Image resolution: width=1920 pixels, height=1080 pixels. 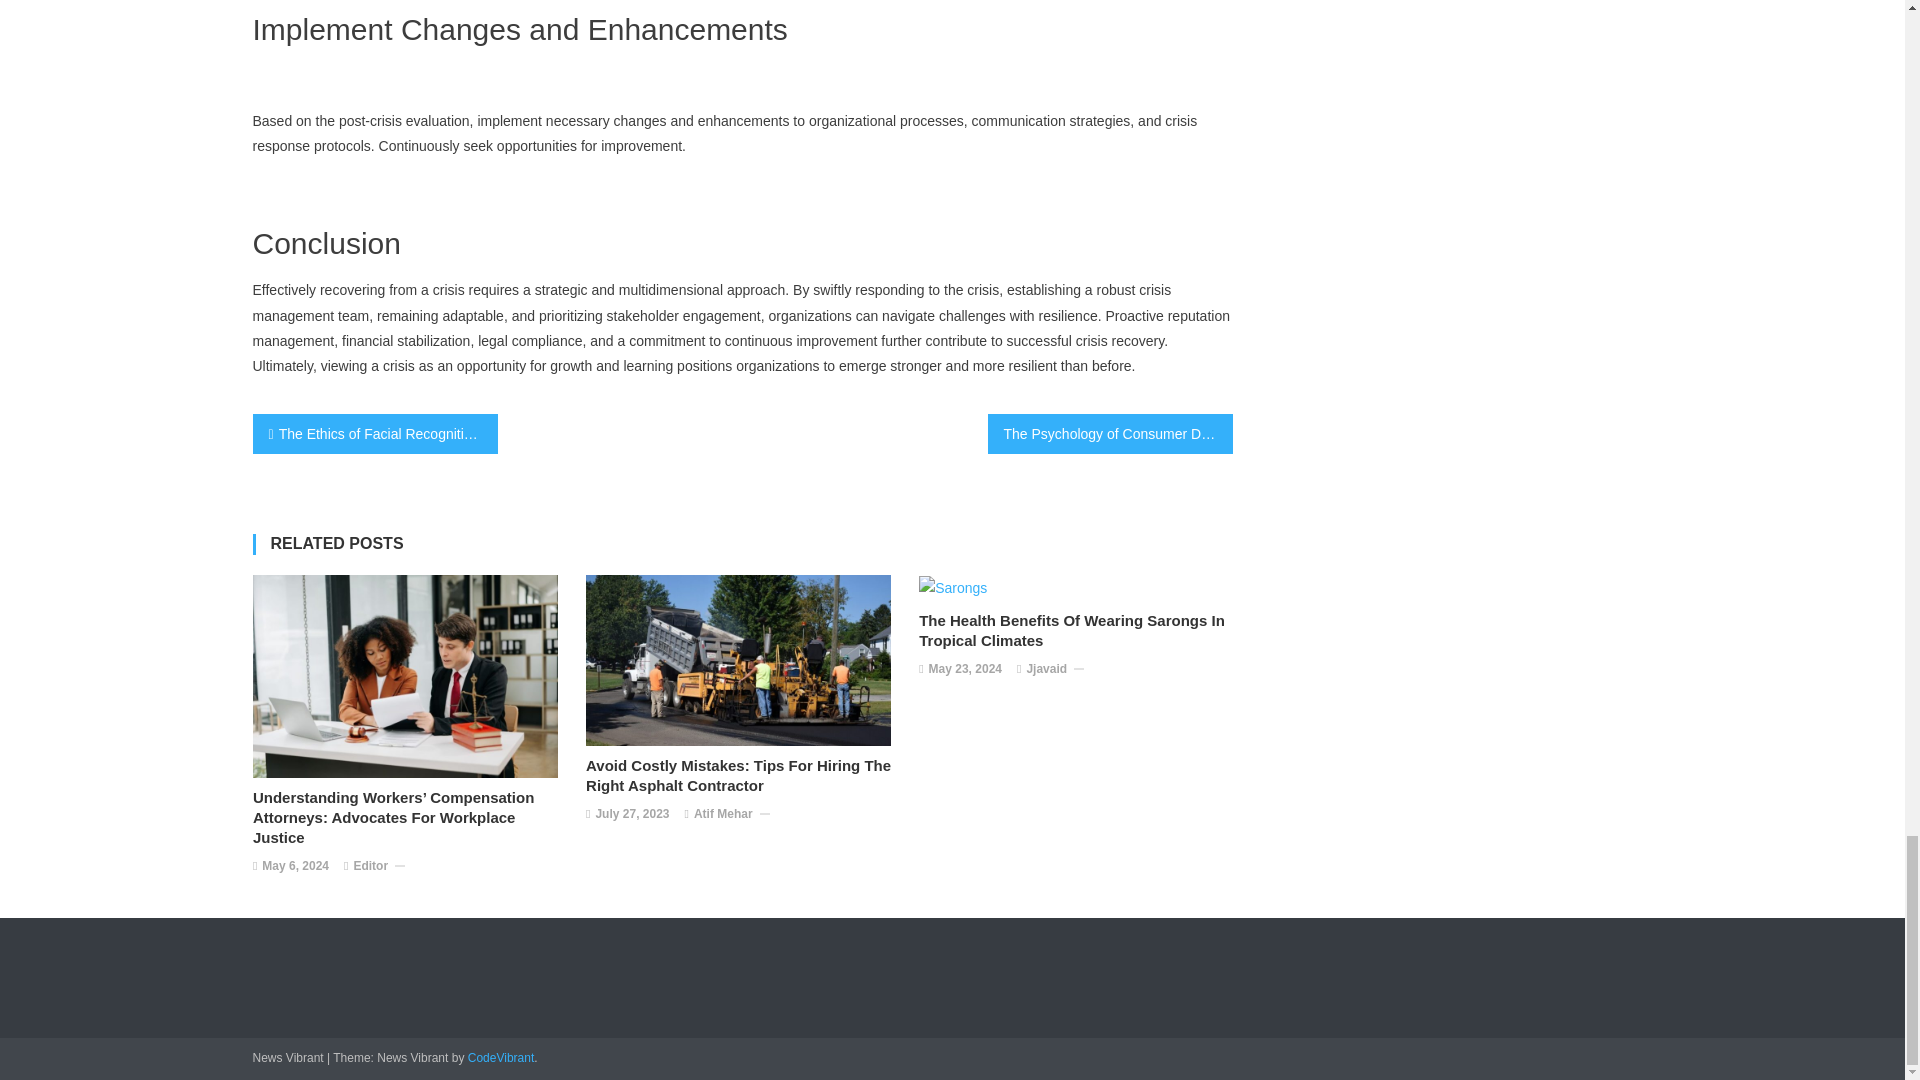 What do you see at coordinates (966, 670) in the screenshot?
I see `May 23, 2024` at bounding box center [966, 670].